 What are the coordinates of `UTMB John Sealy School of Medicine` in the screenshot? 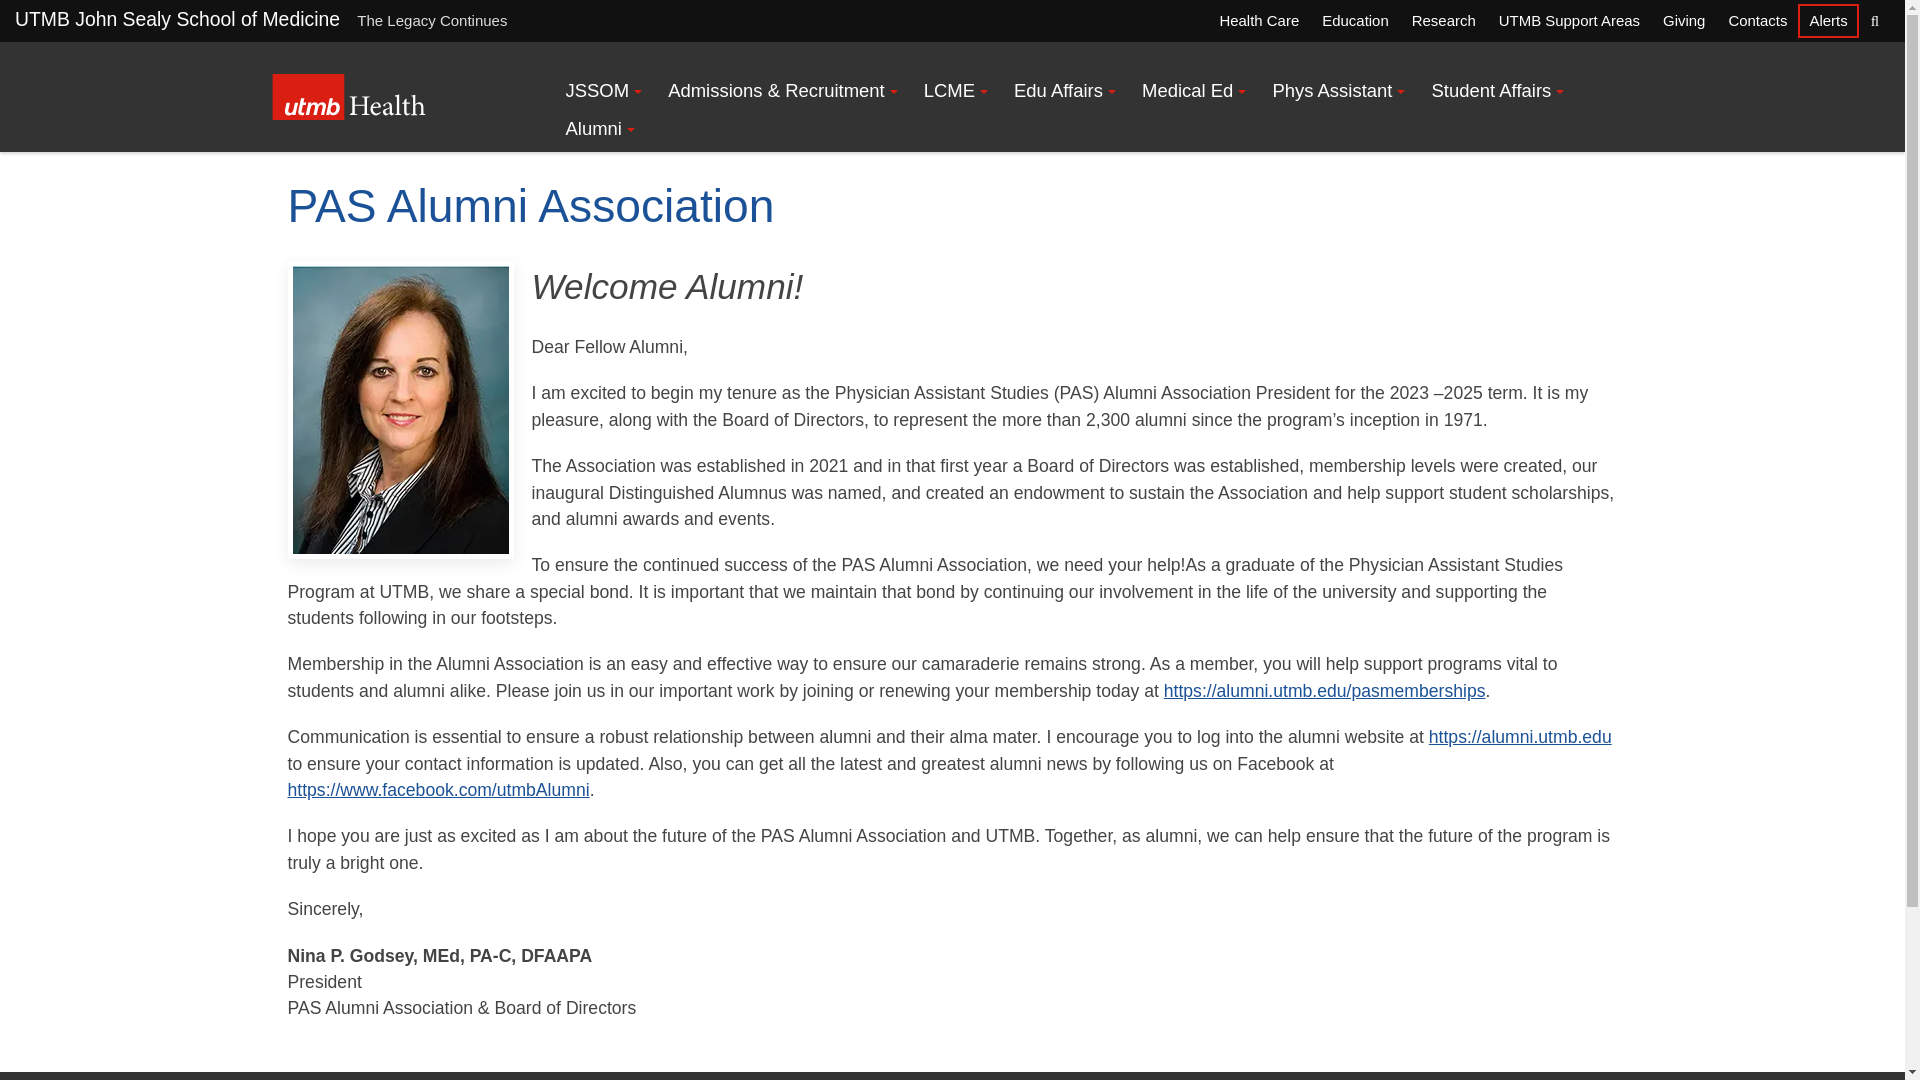 It's located at (177, 18).